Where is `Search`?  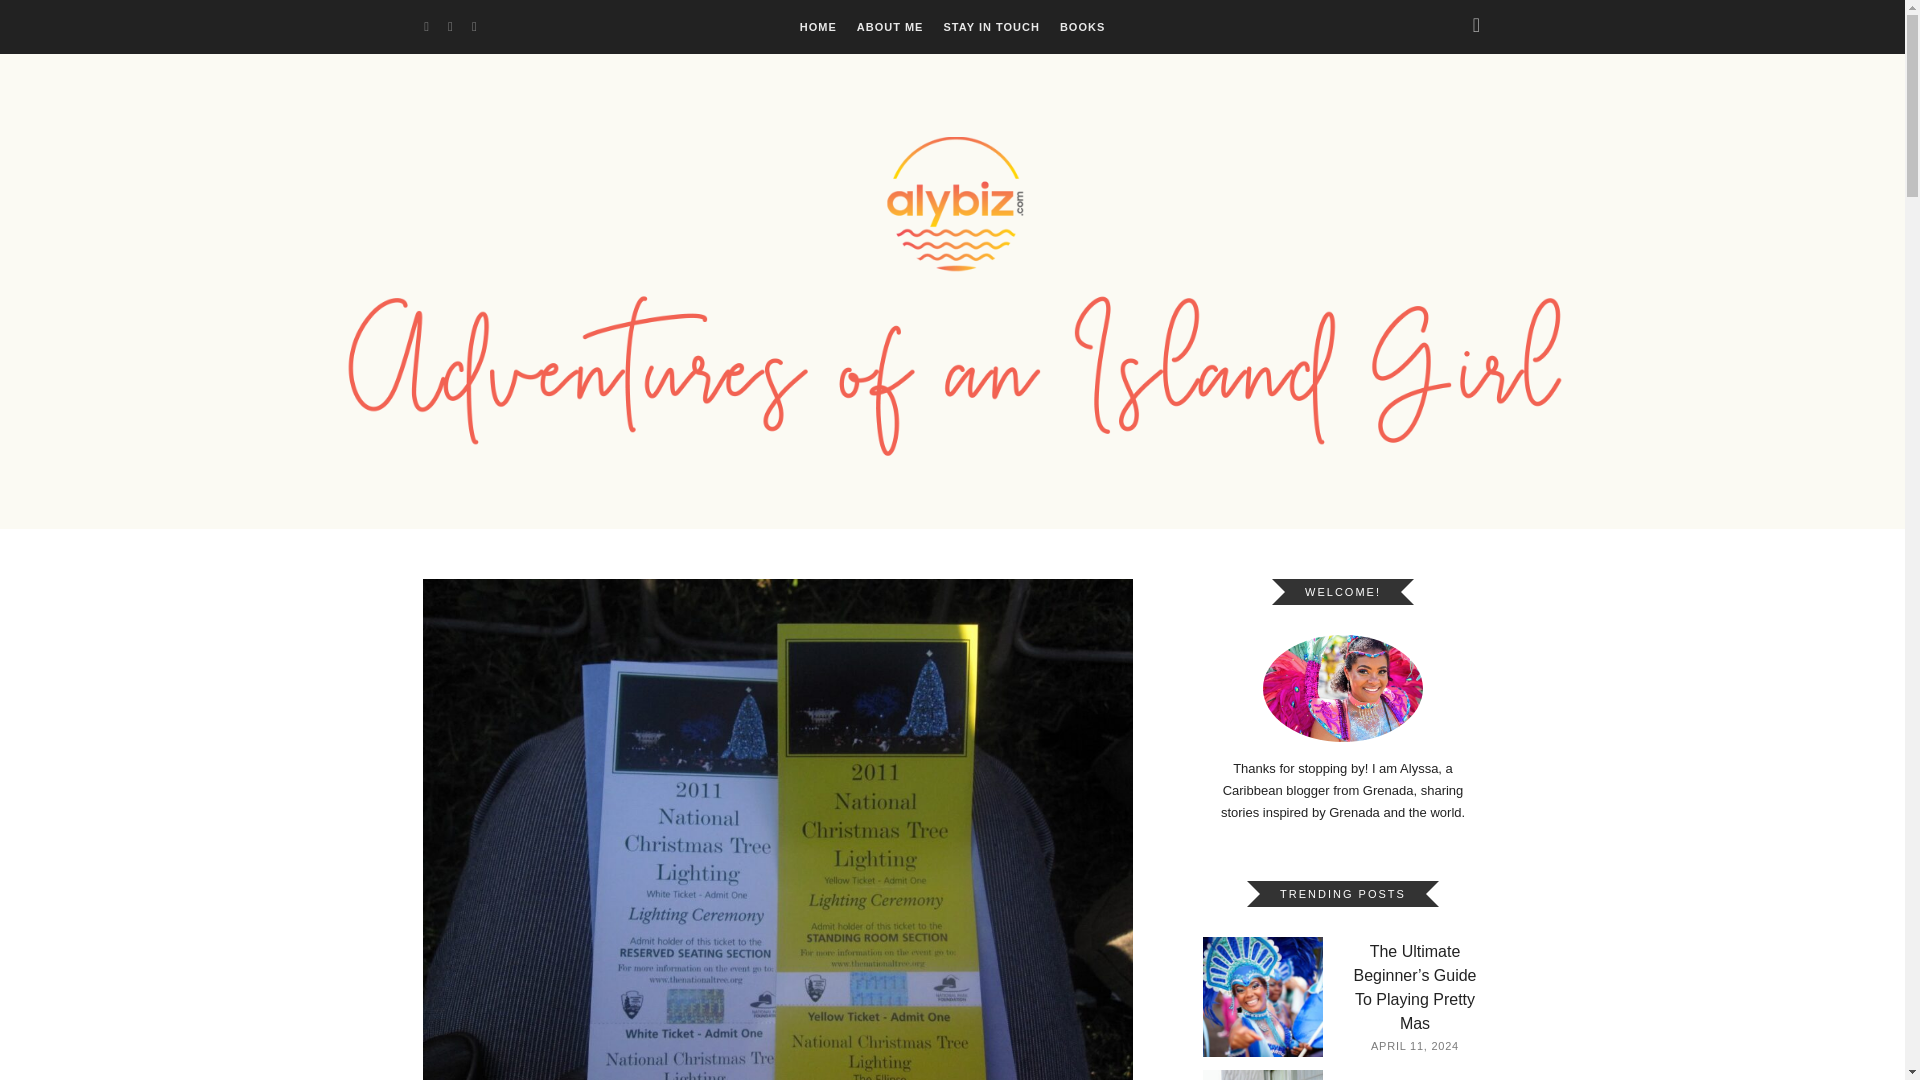
Search is located at coordinates (54, 22).